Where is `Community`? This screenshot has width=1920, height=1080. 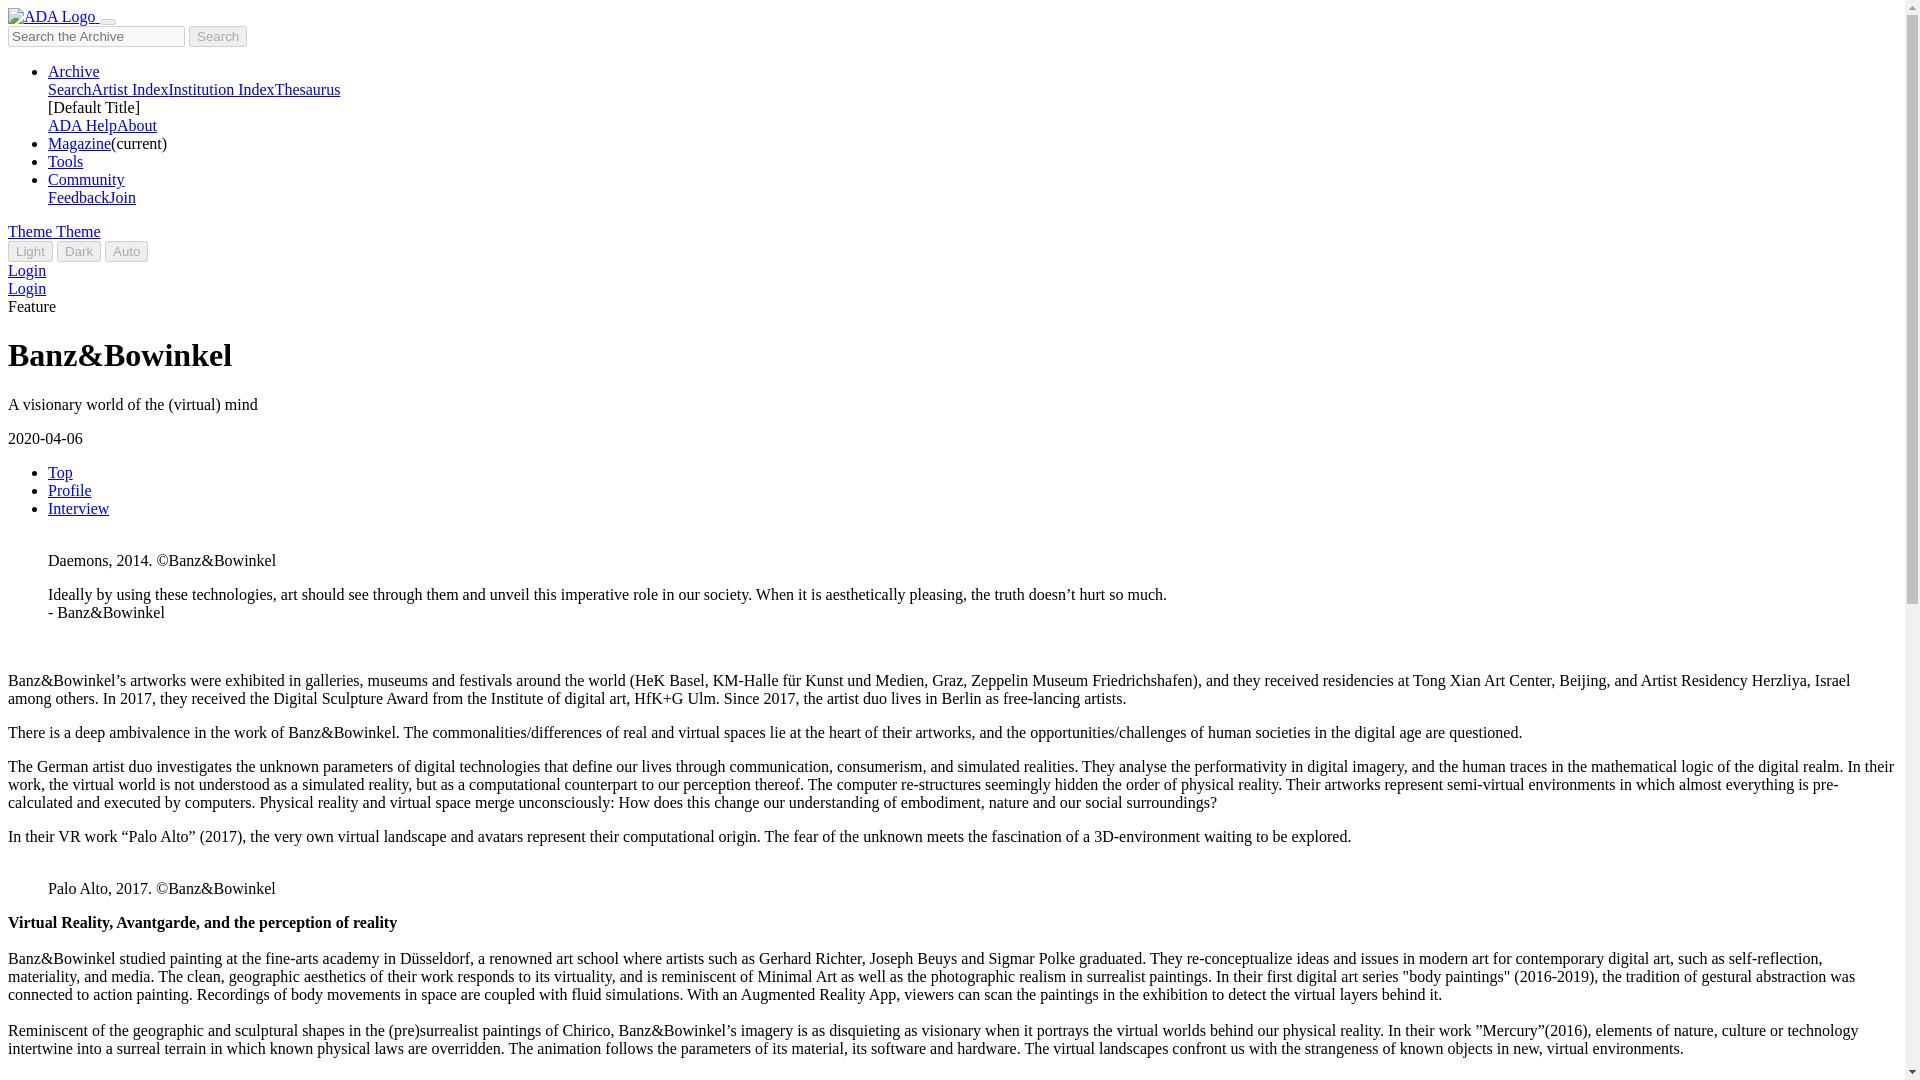 Community is located at coordinates (86, 178).